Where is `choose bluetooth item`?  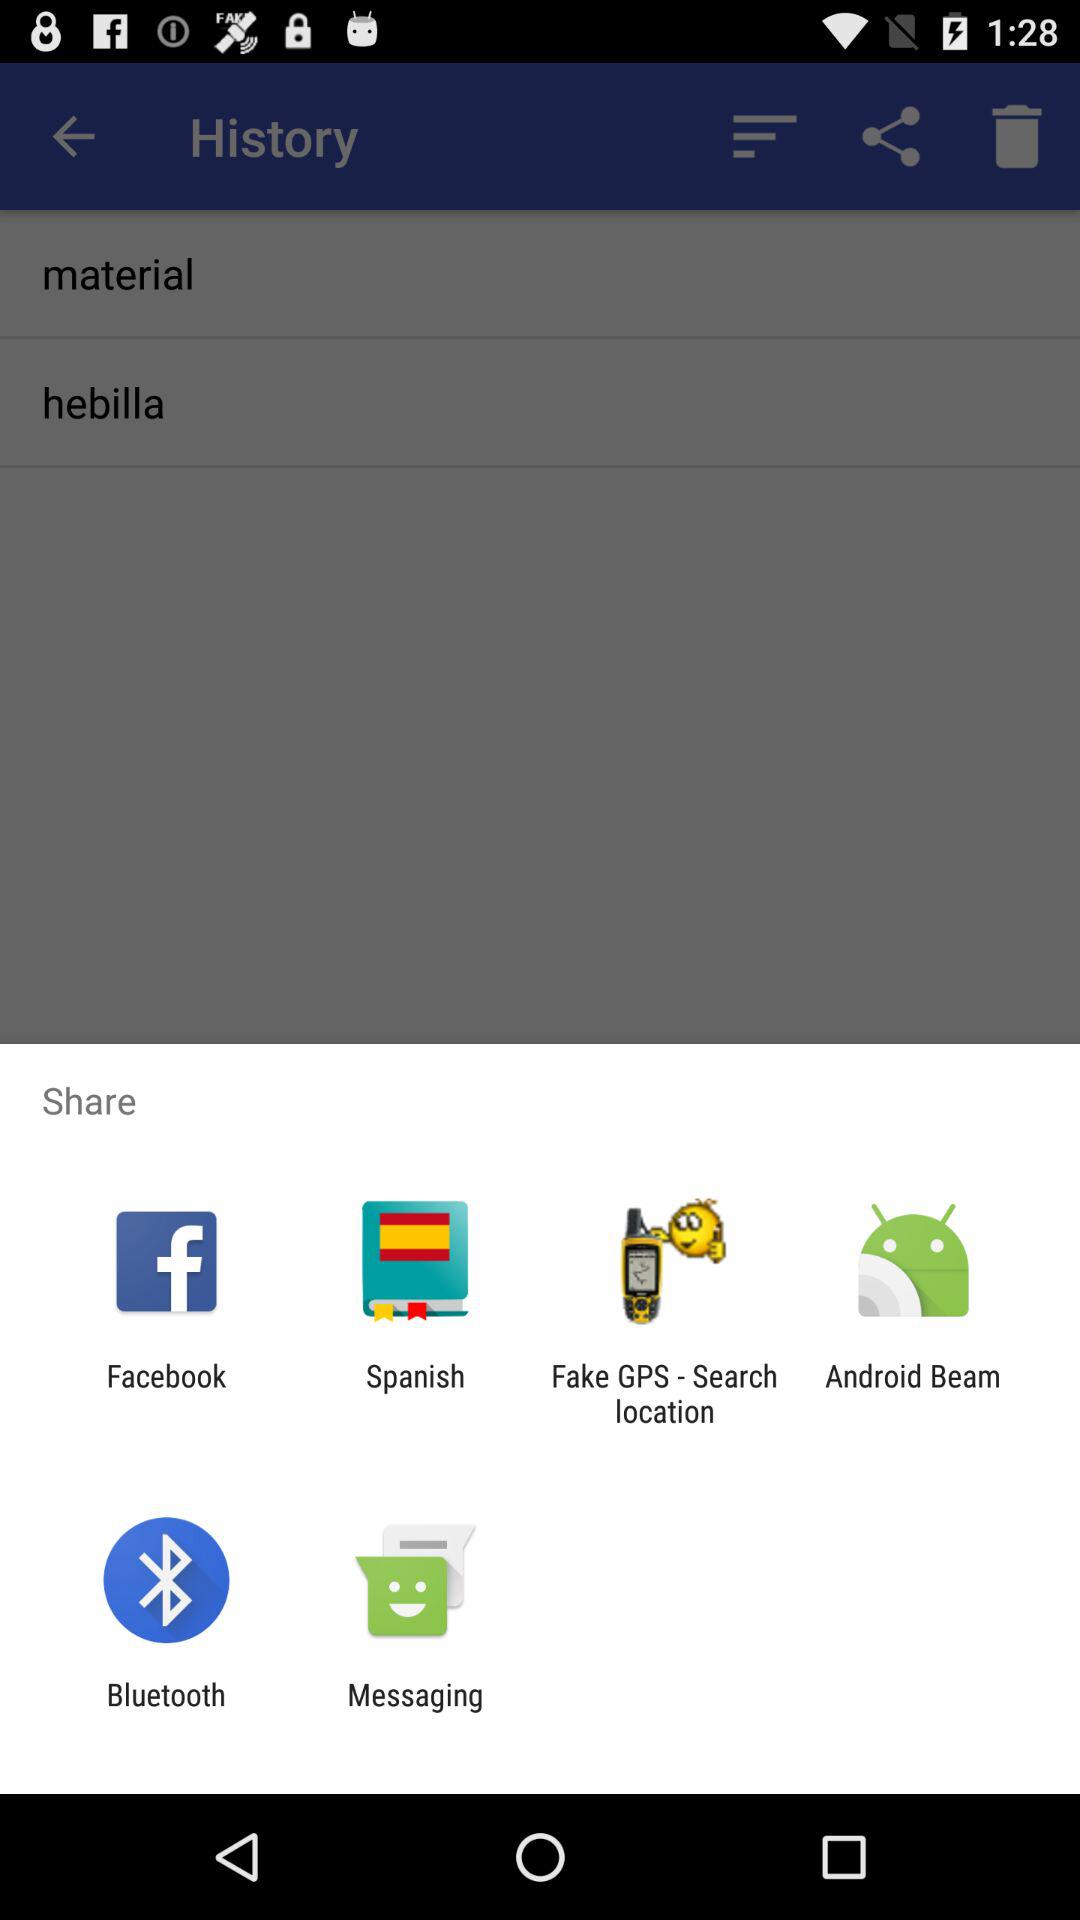 choose bluetooth item is located at coordinates (166, 1712).